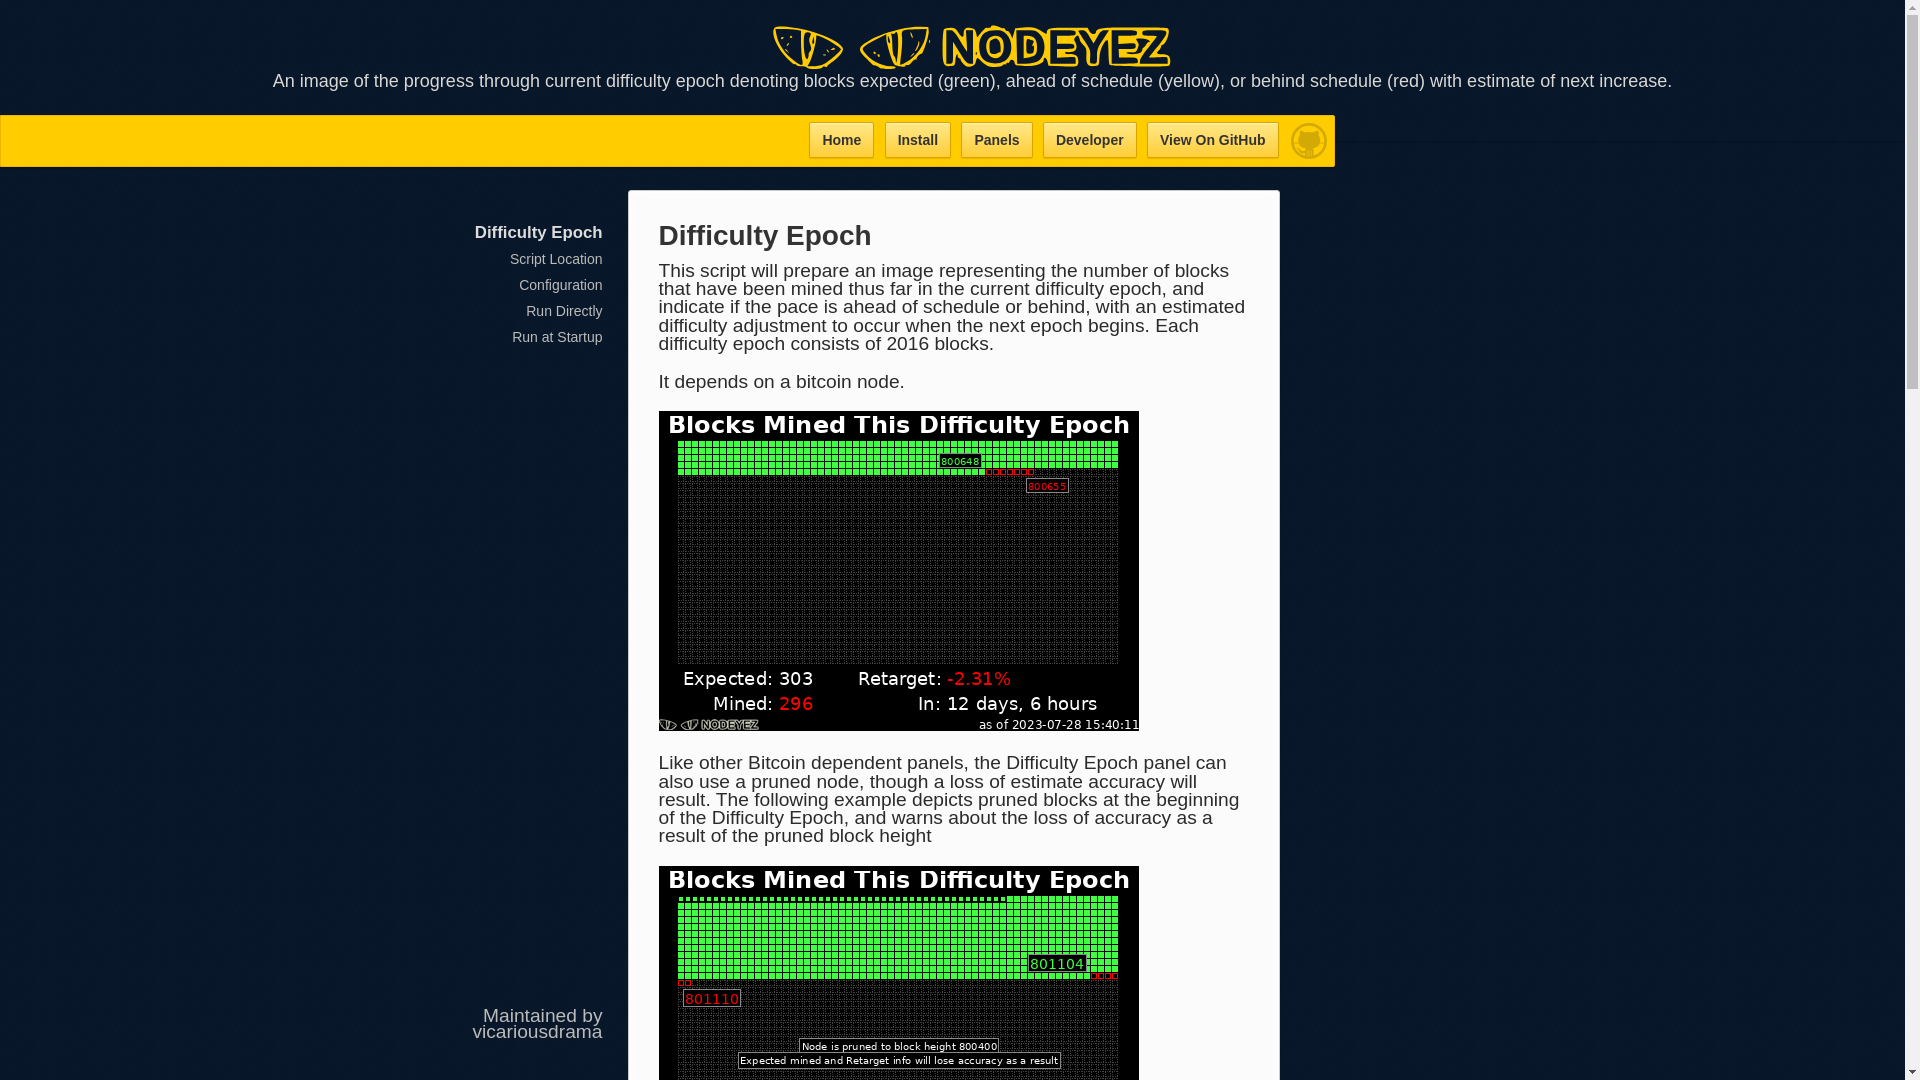 The height and width of the screenshot is (1080, 1920). Describe the element at coordinates (1212, 140) in the screenshot. I see `View On GitHub` at that location.